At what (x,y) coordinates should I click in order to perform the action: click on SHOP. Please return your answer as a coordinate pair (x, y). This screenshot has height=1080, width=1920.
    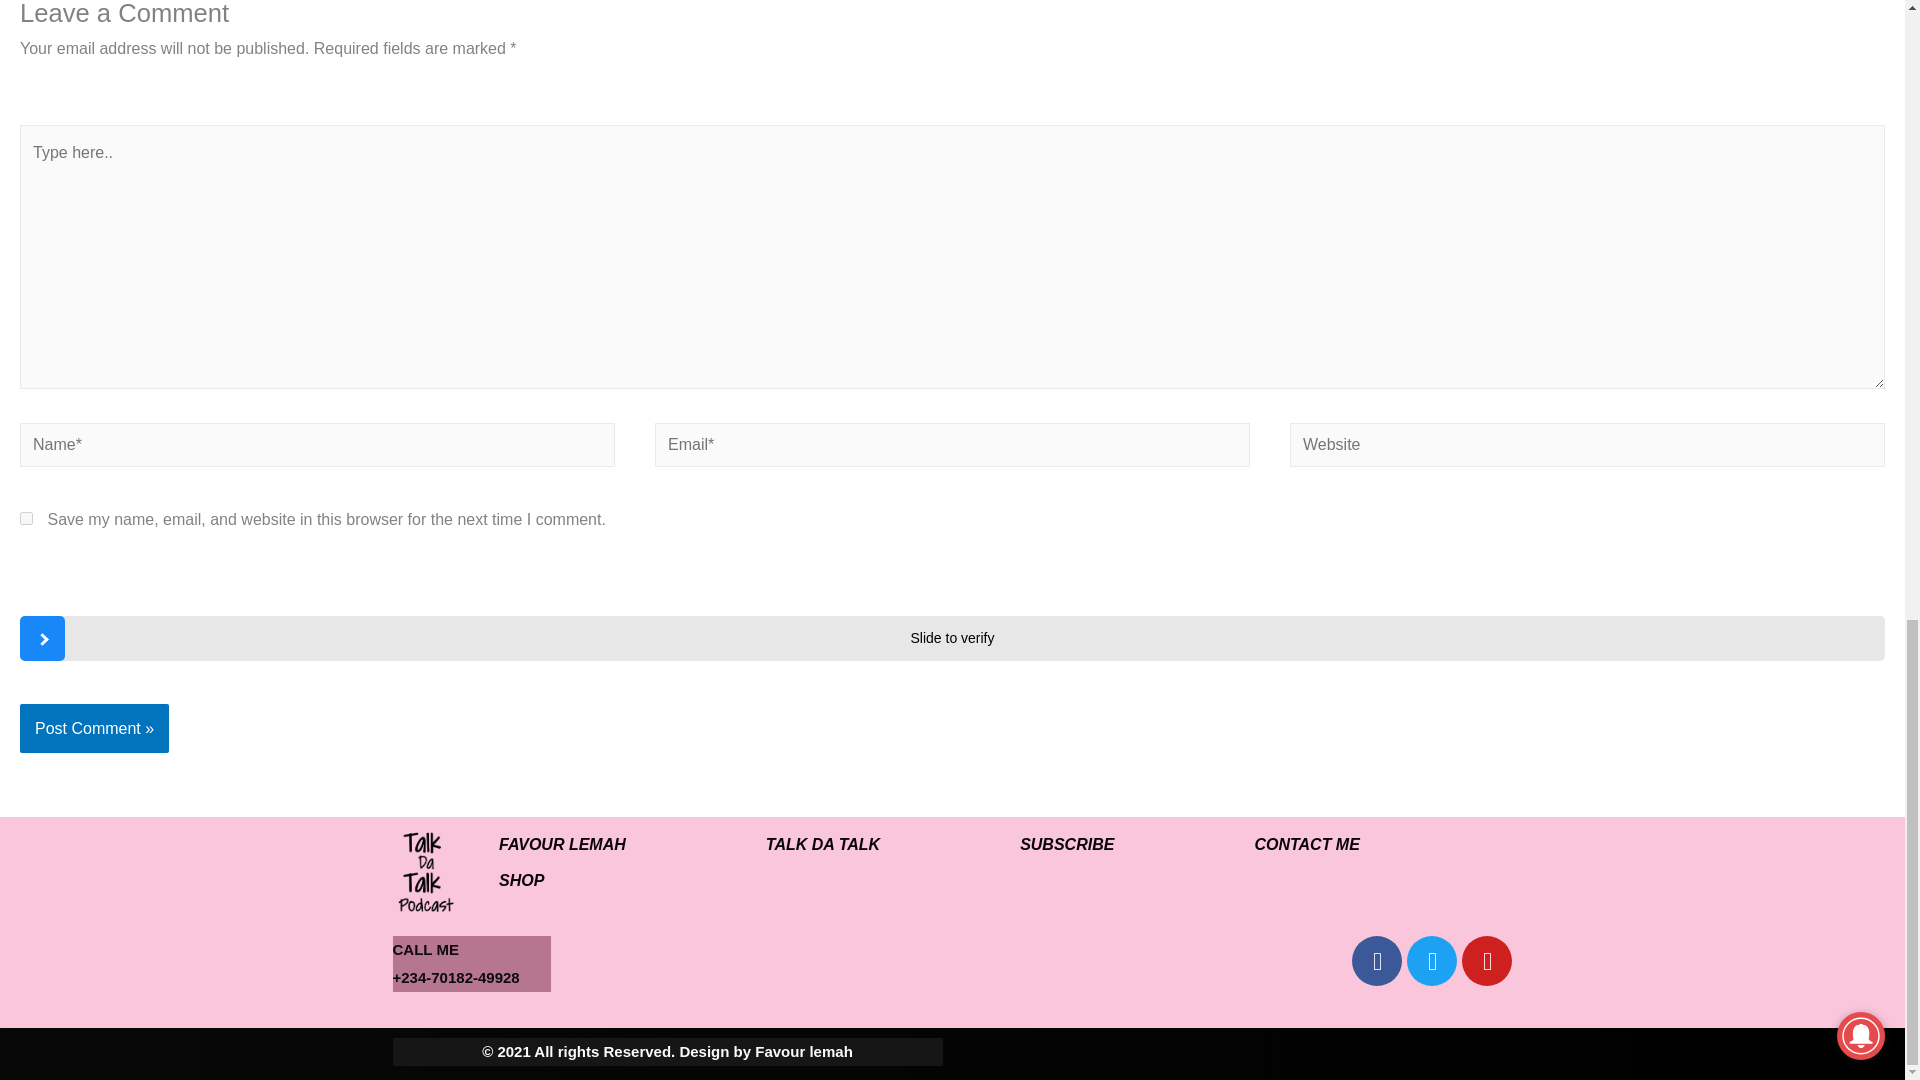
    Looking at the image, I should click on (521, 880).